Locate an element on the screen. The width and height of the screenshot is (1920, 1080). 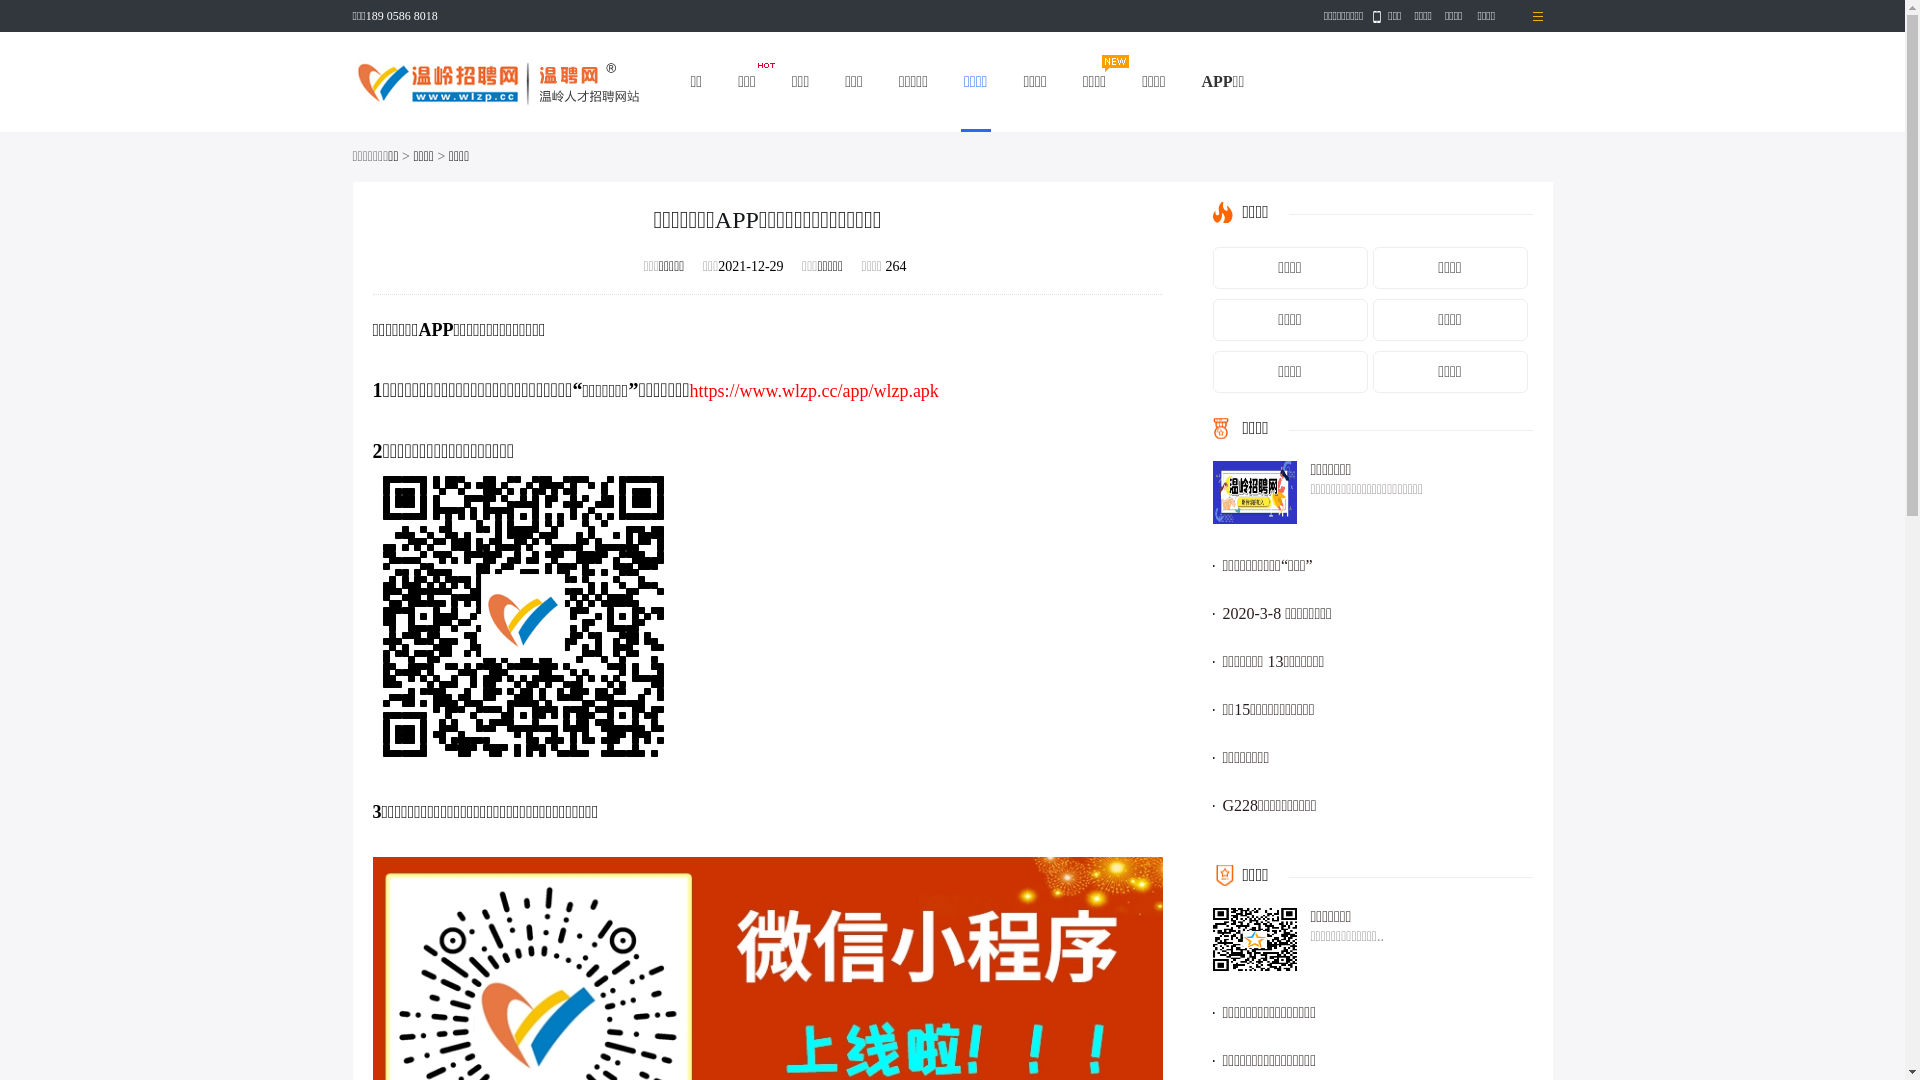
https://www.wlzp.cc/app/wlzp.apk is located at coordinates (814, 391).